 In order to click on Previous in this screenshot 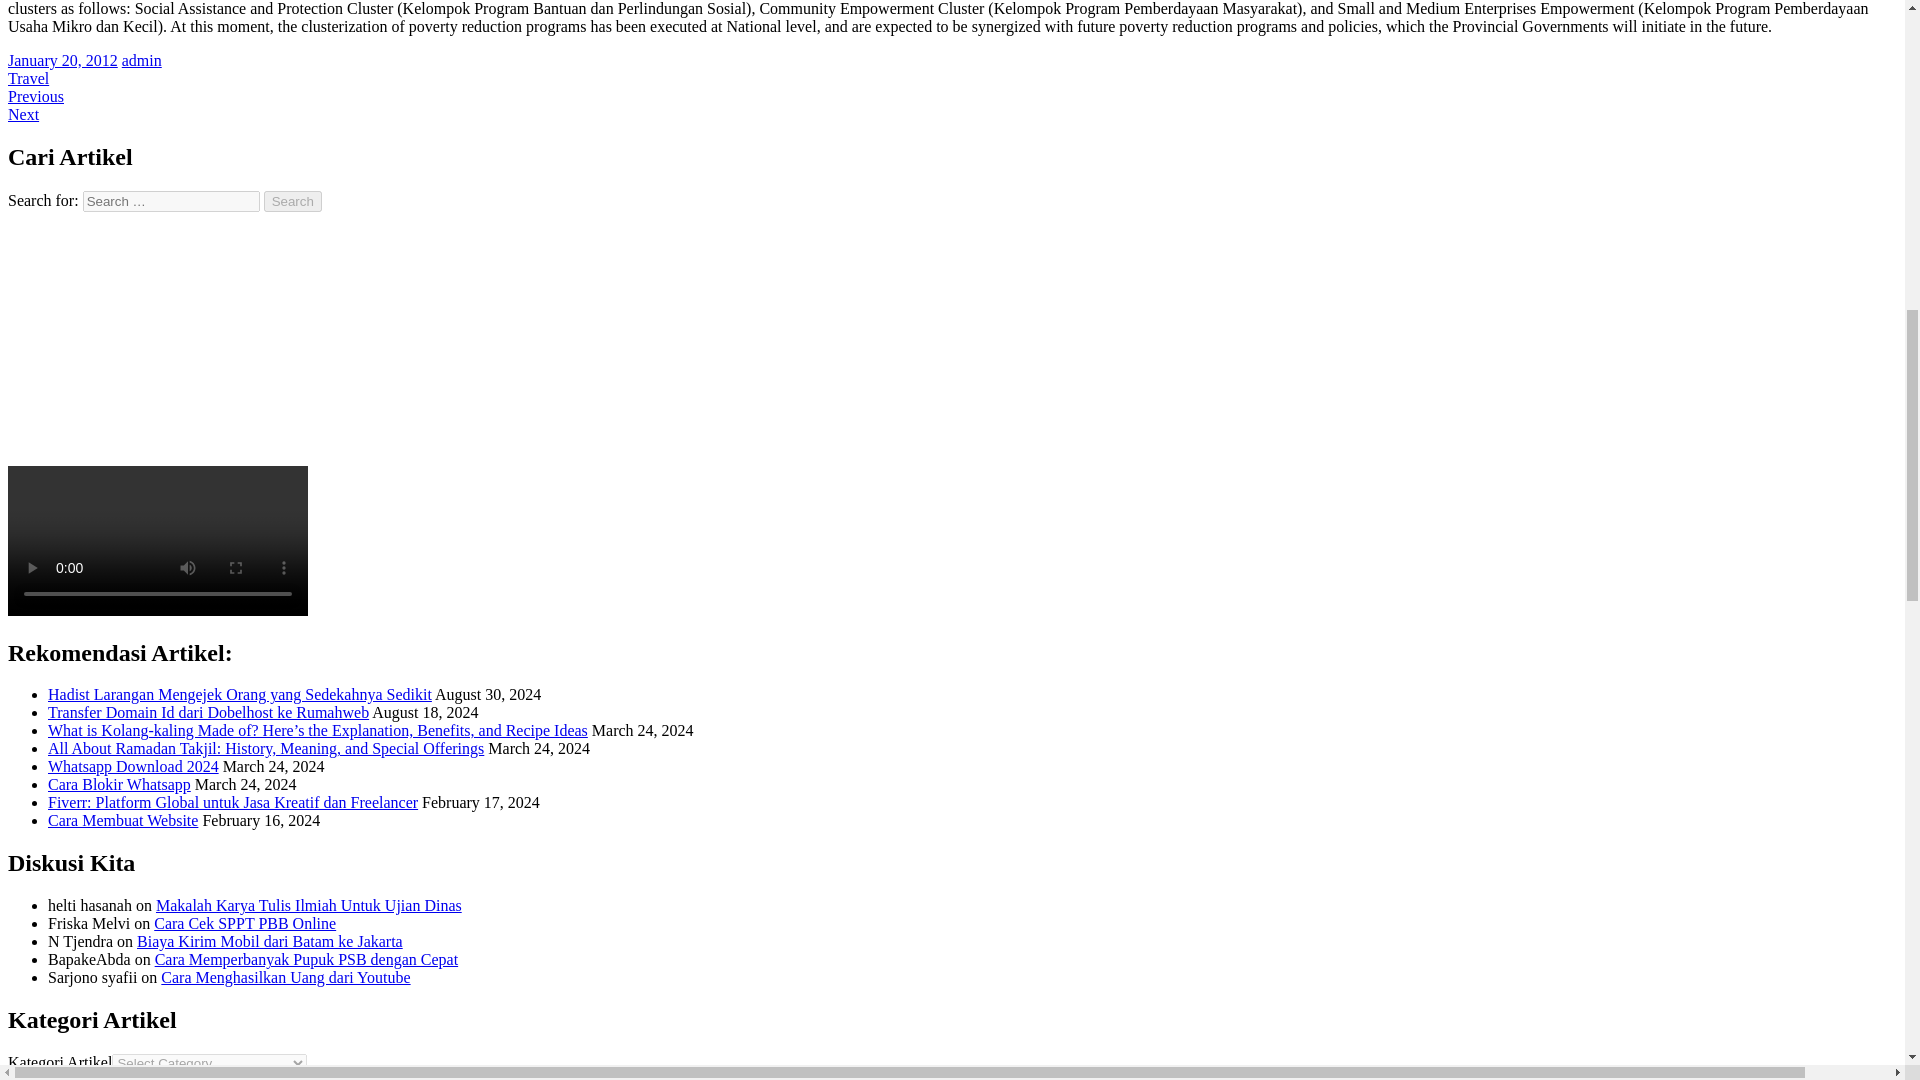, I will do `click(35, 96)`.